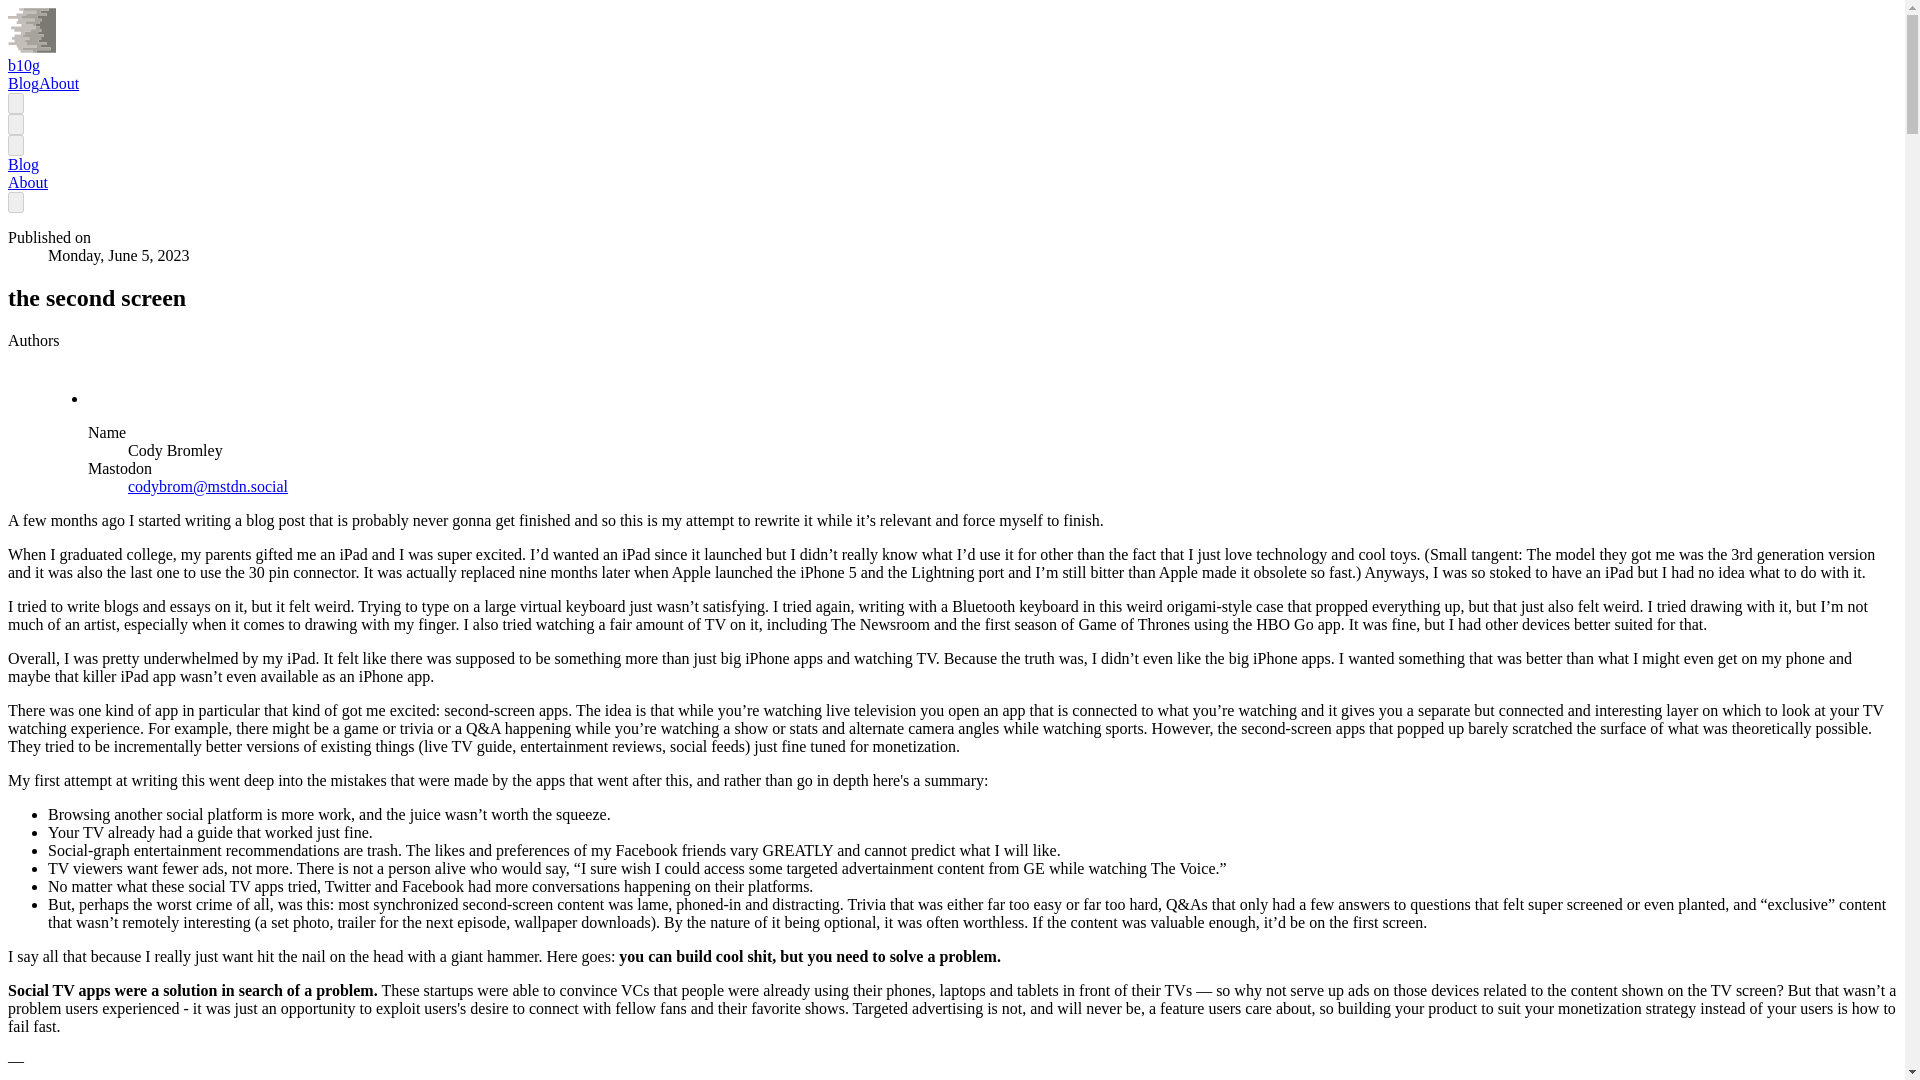 Image resolution: width=1920 pixels, height=1080 pixels. Describe the element at coordinates (58, 82) in the screenshot. I see `About` at that location.